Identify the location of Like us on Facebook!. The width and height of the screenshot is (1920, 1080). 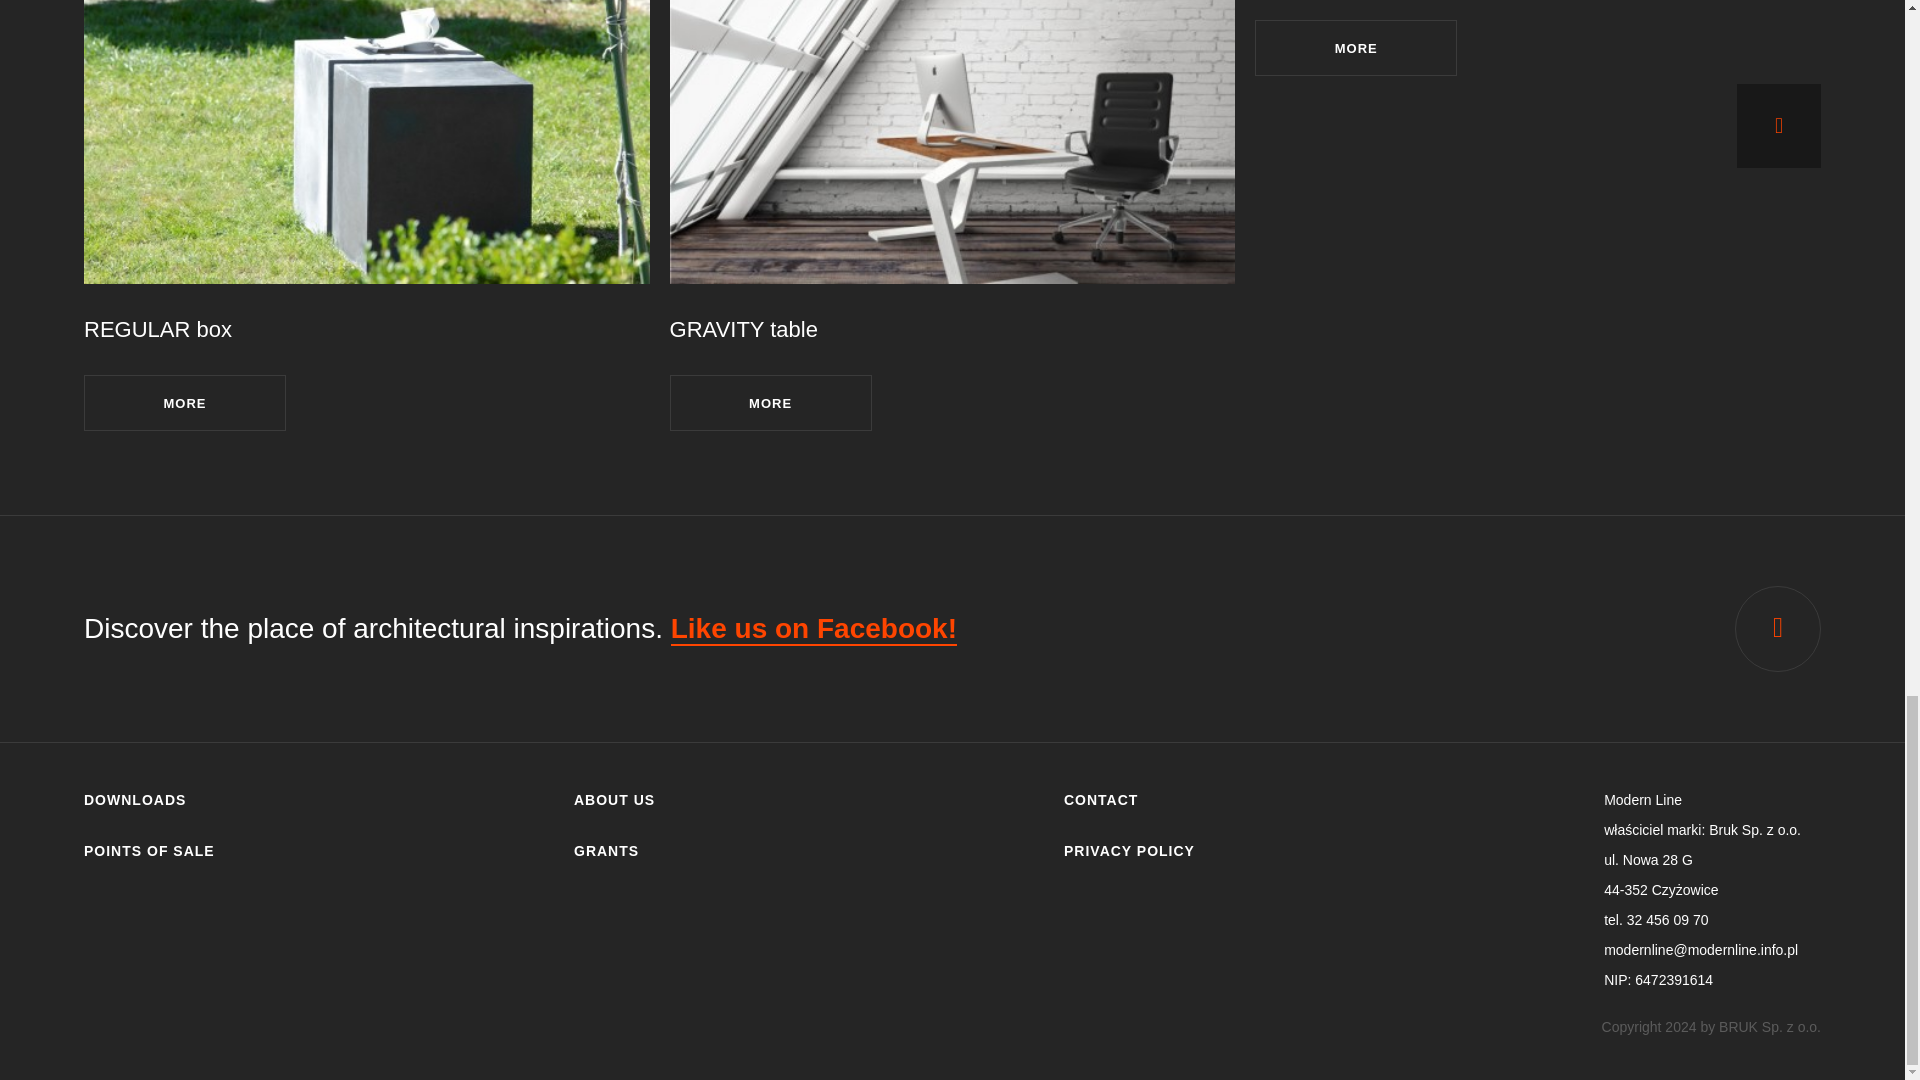
(813, 629).